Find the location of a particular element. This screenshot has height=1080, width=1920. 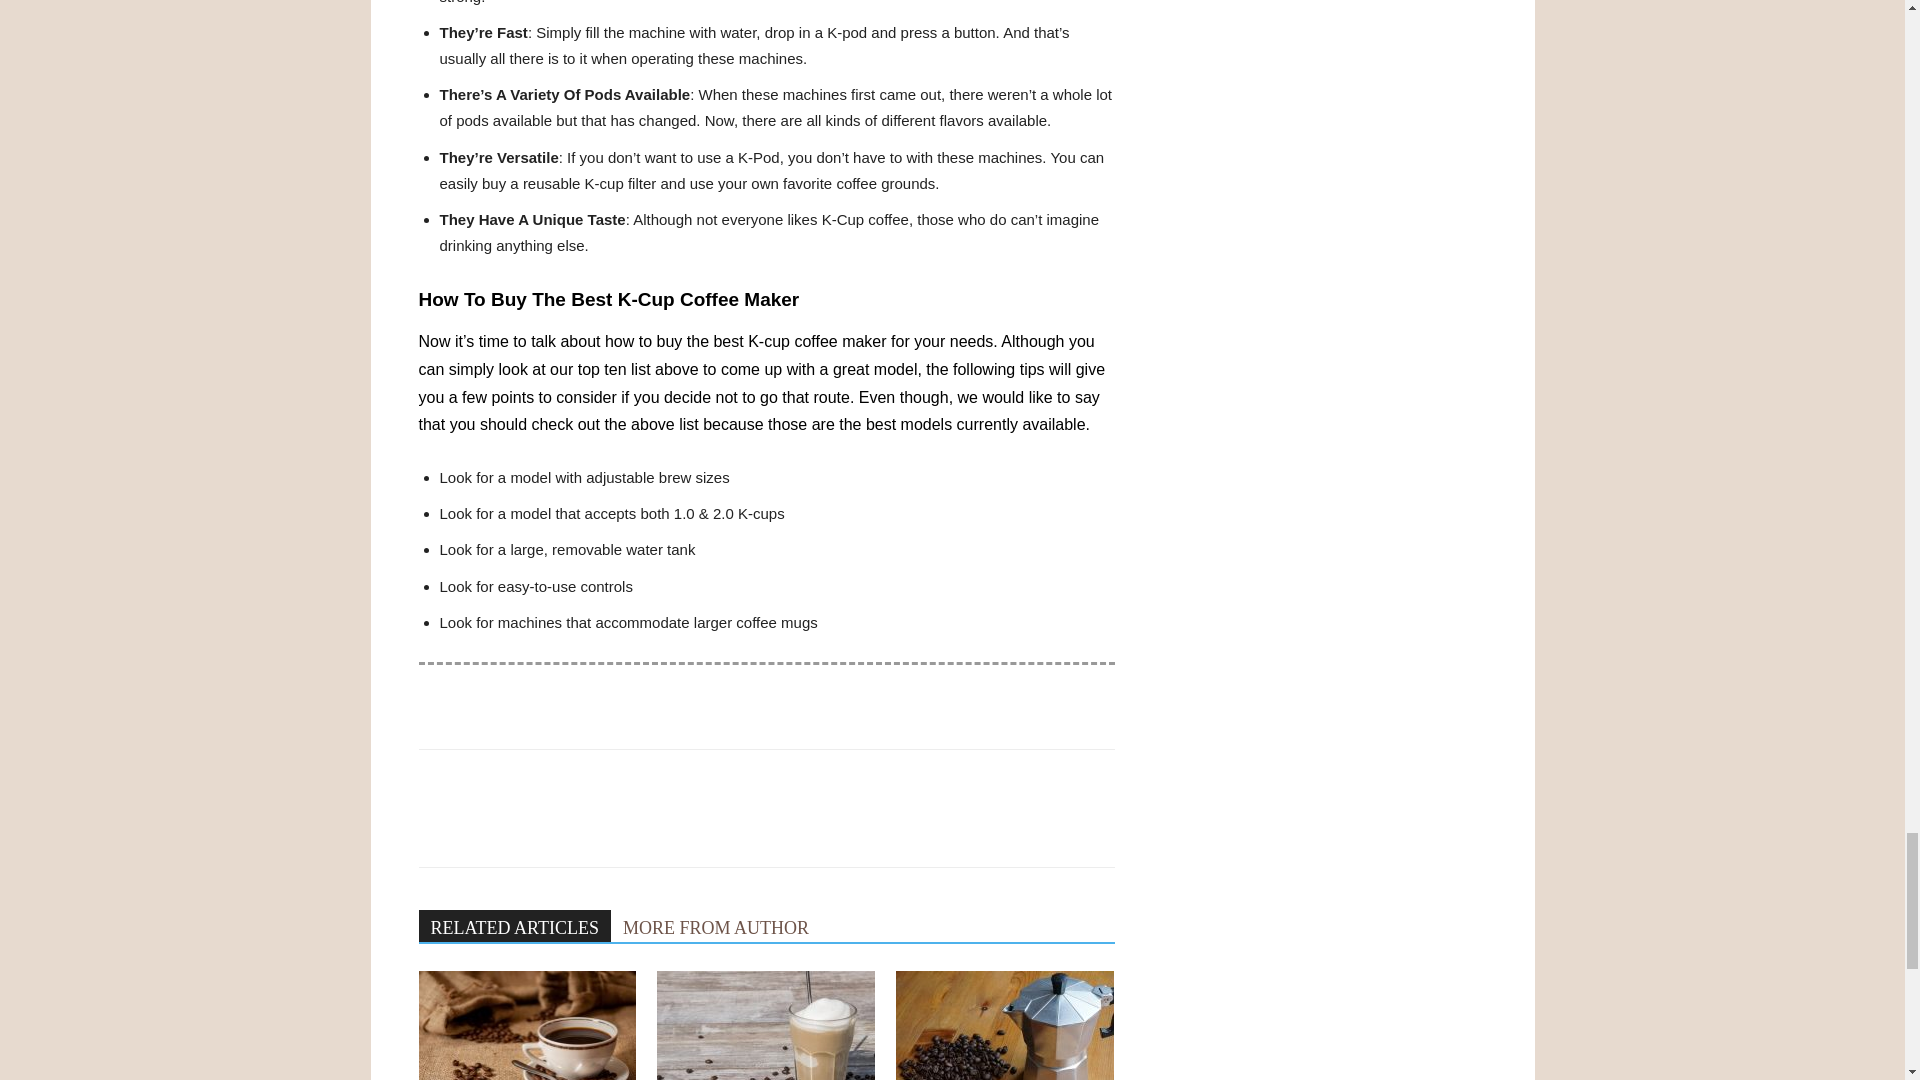

Best Iced Coffees of 2022 is located at coordinates (766, 1025).